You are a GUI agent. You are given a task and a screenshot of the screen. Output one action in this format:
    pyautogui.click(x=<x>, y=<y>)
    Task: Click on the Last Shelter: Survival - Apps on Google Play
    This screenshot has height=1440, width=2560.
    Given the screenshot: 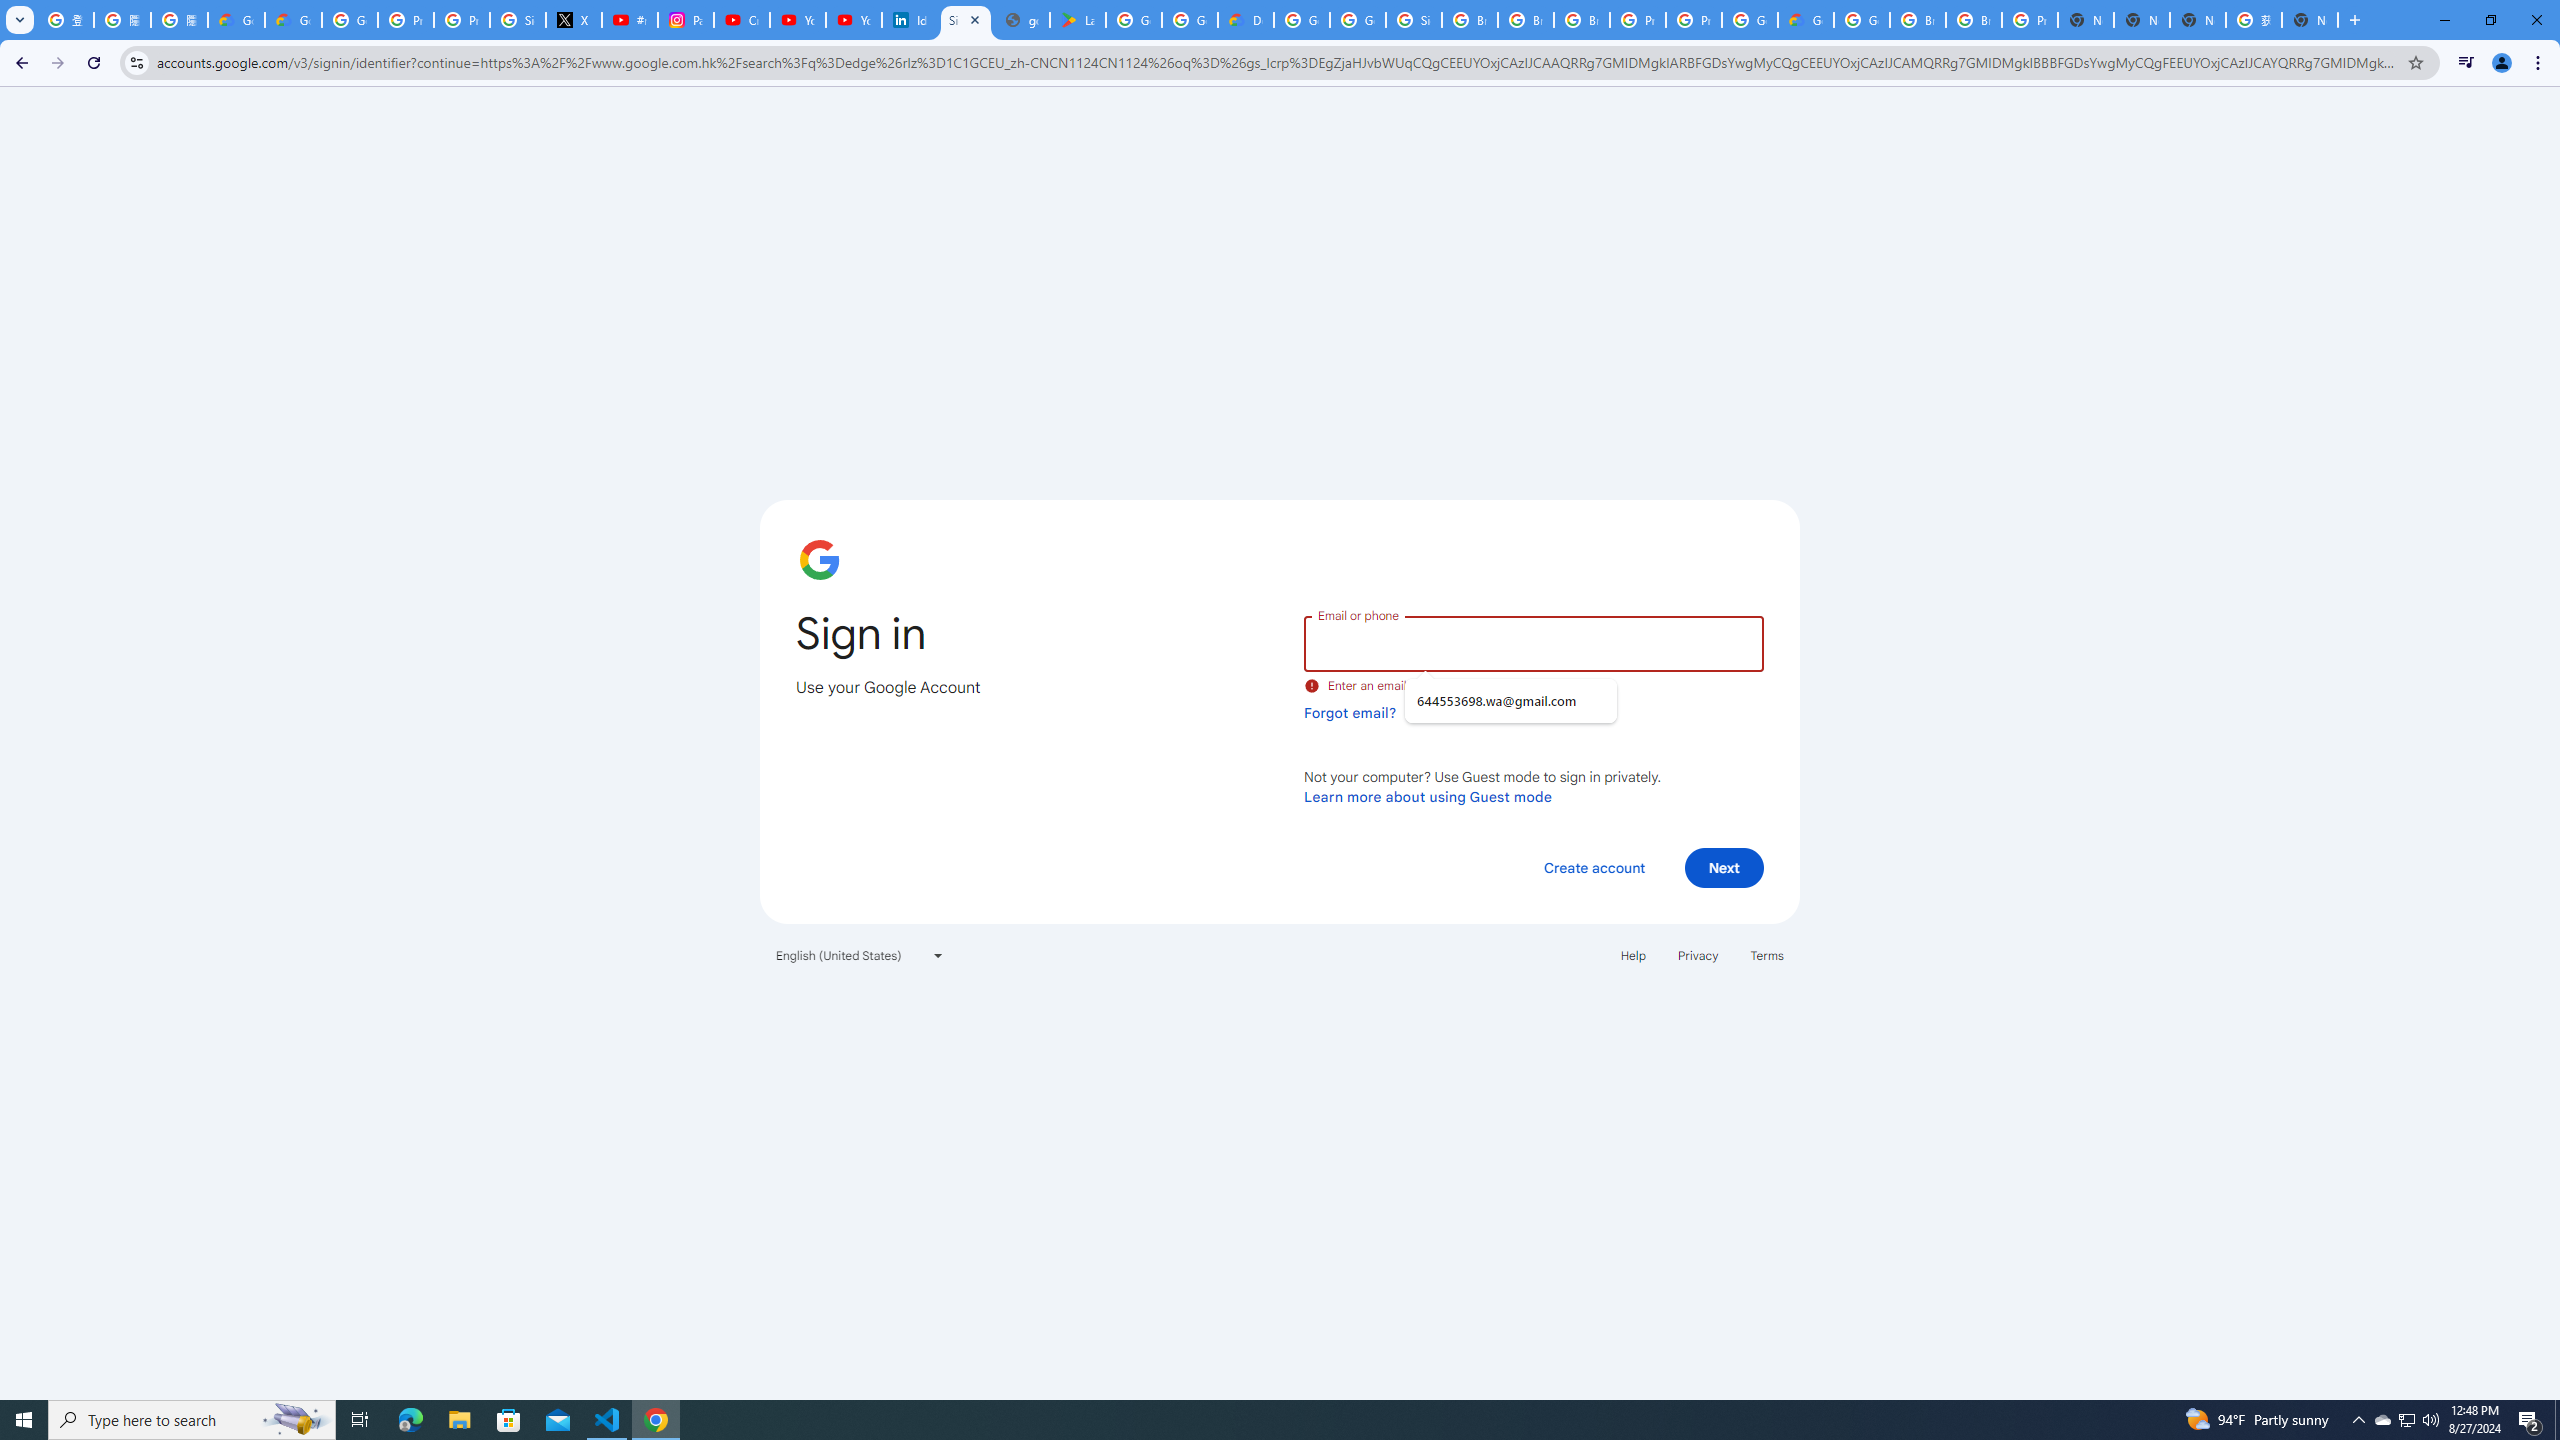 What is the action you would take?
    pyautogui.click(x=1078, y=20)
    